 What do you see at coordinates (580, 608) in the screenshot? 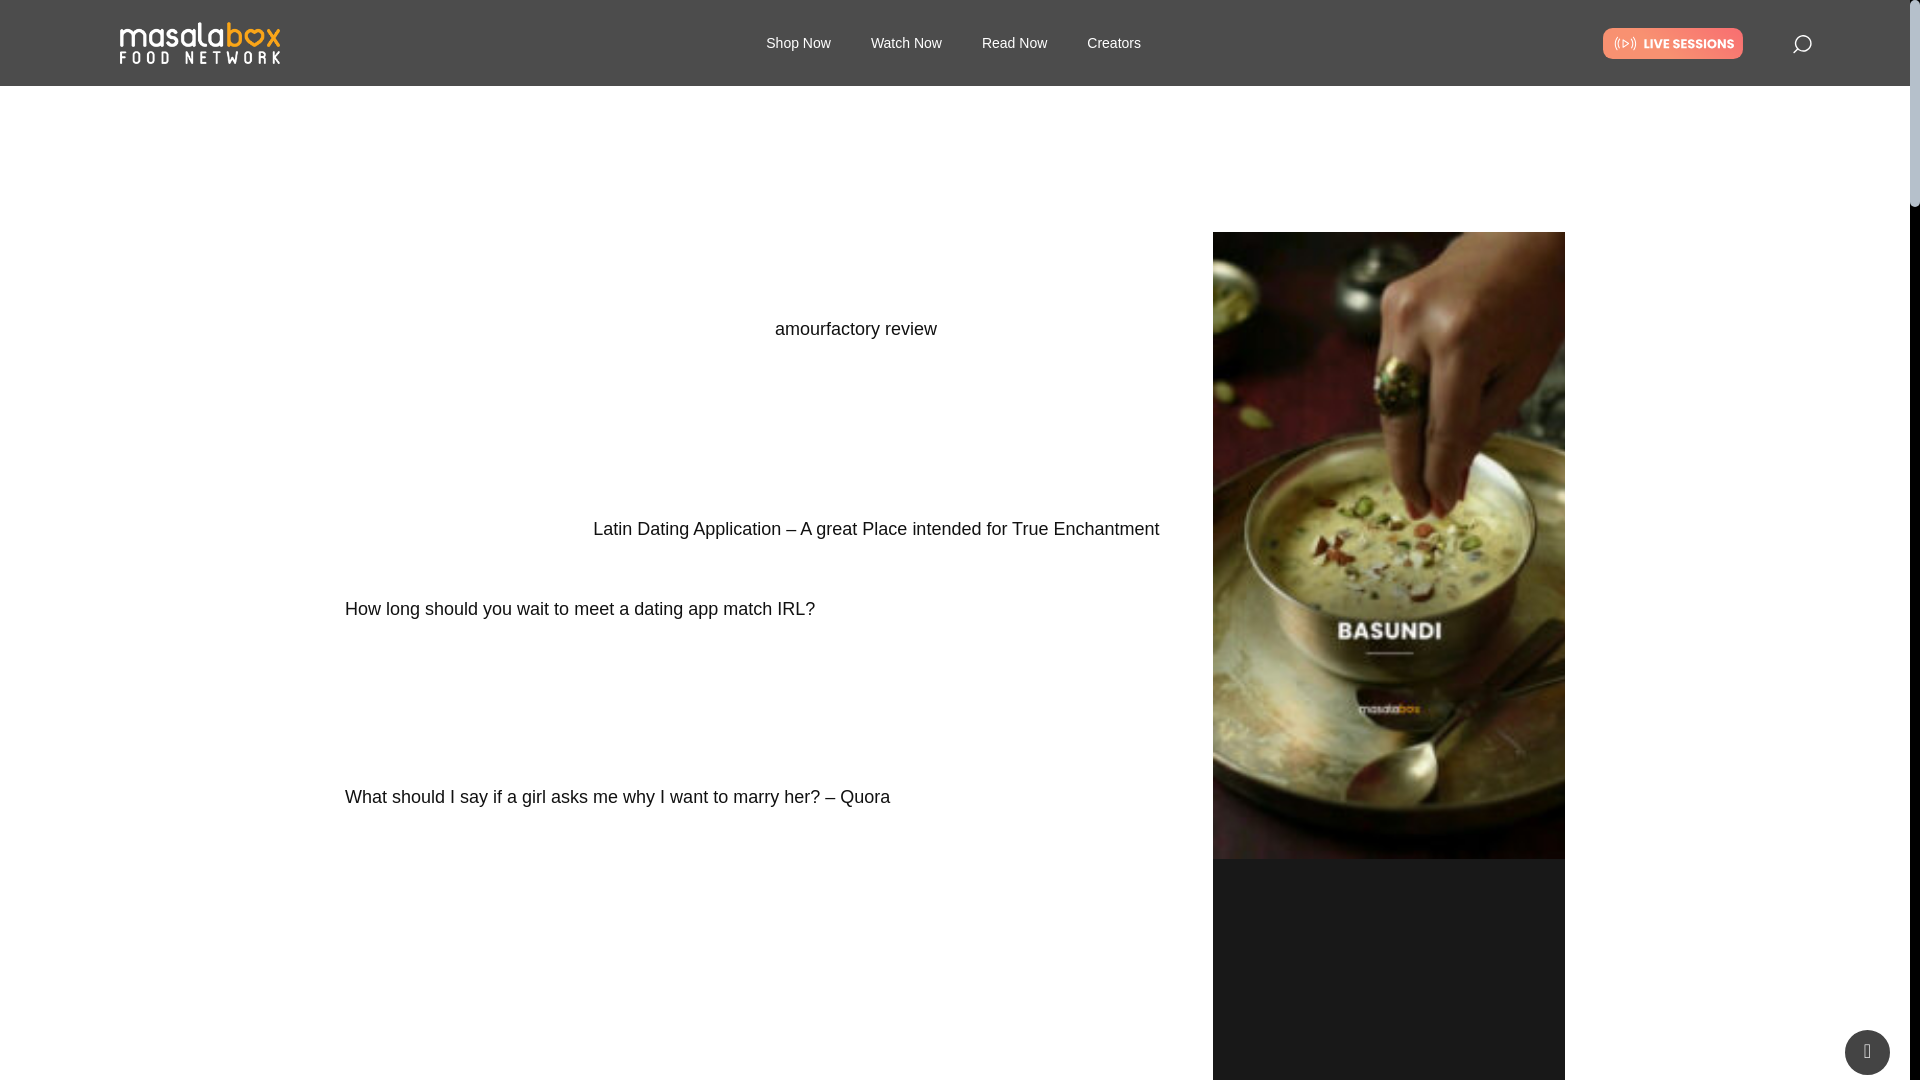
I see `How long should you wait to meet a dating app match IRL?` at bounding box center [580, 608].